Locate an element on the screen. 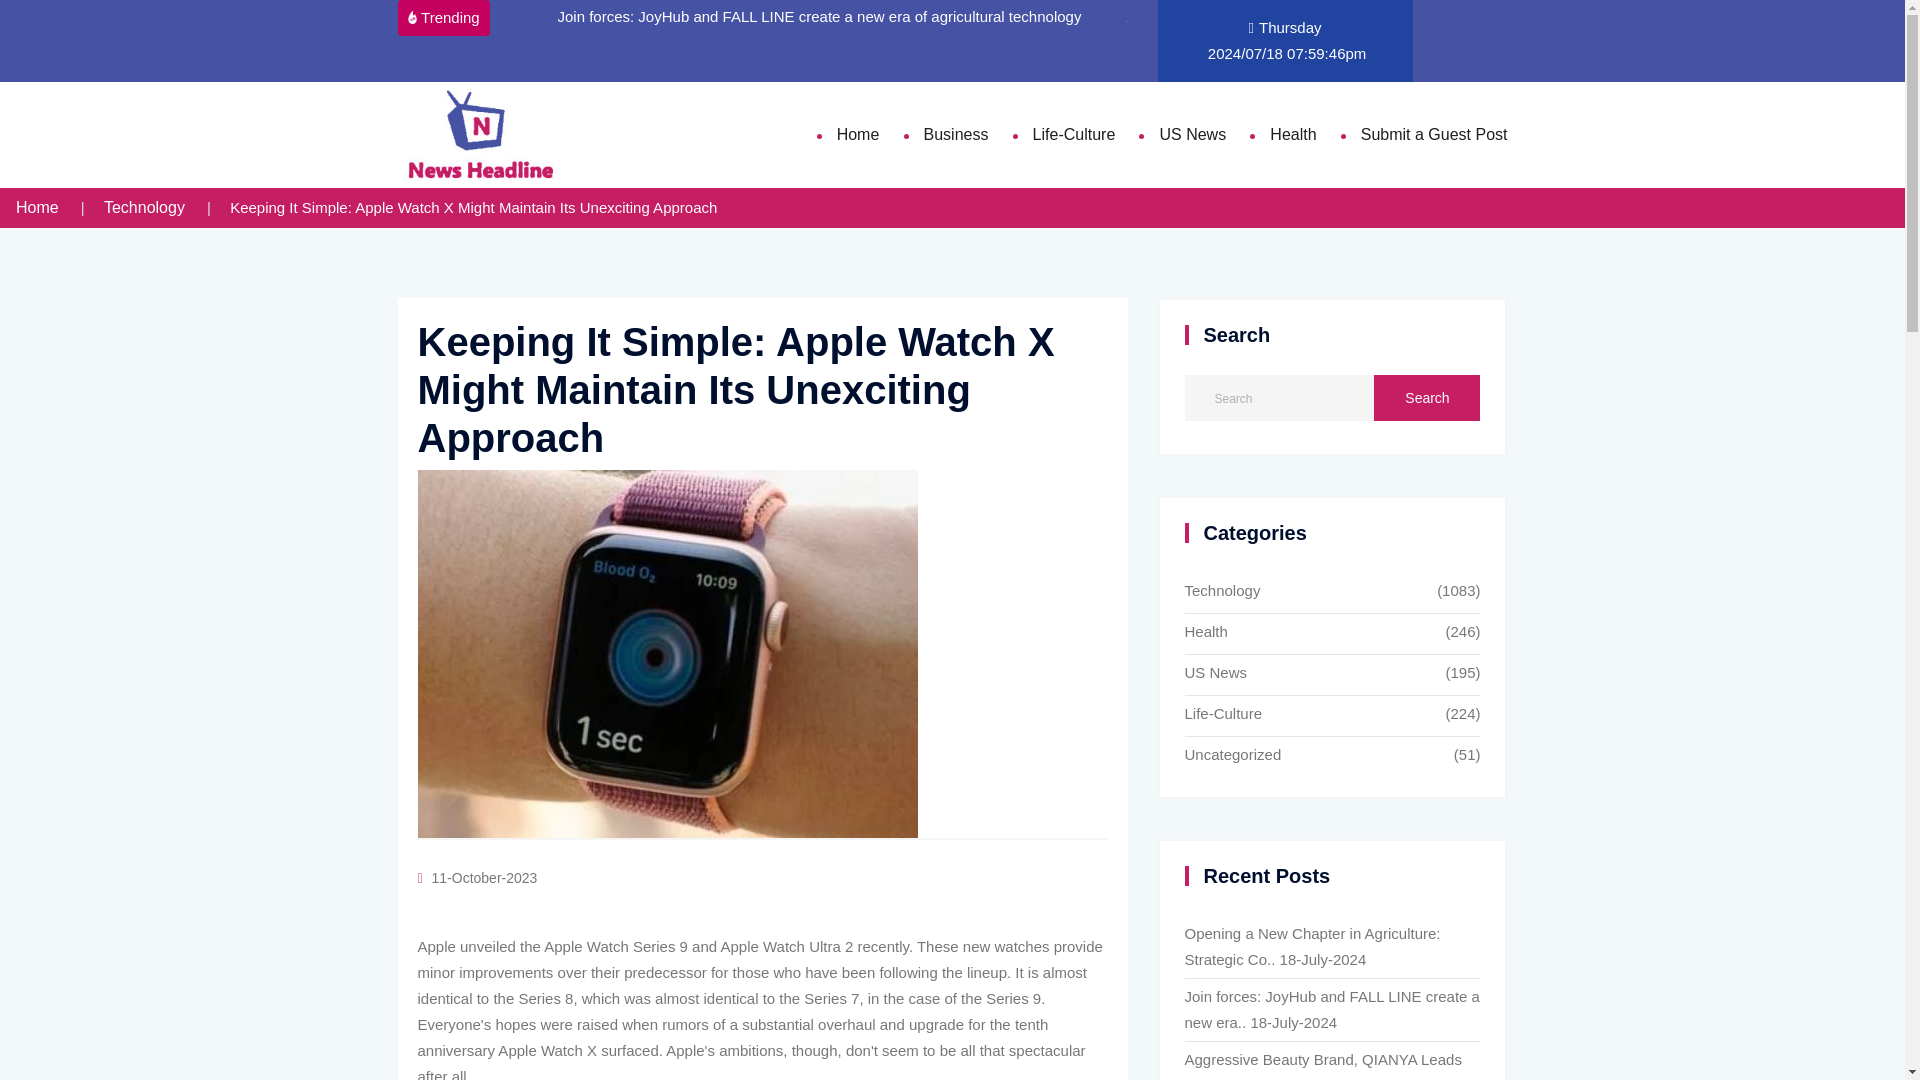 This screenshot has height=1080, width=1920. Home is located at coordinates (37, 207).